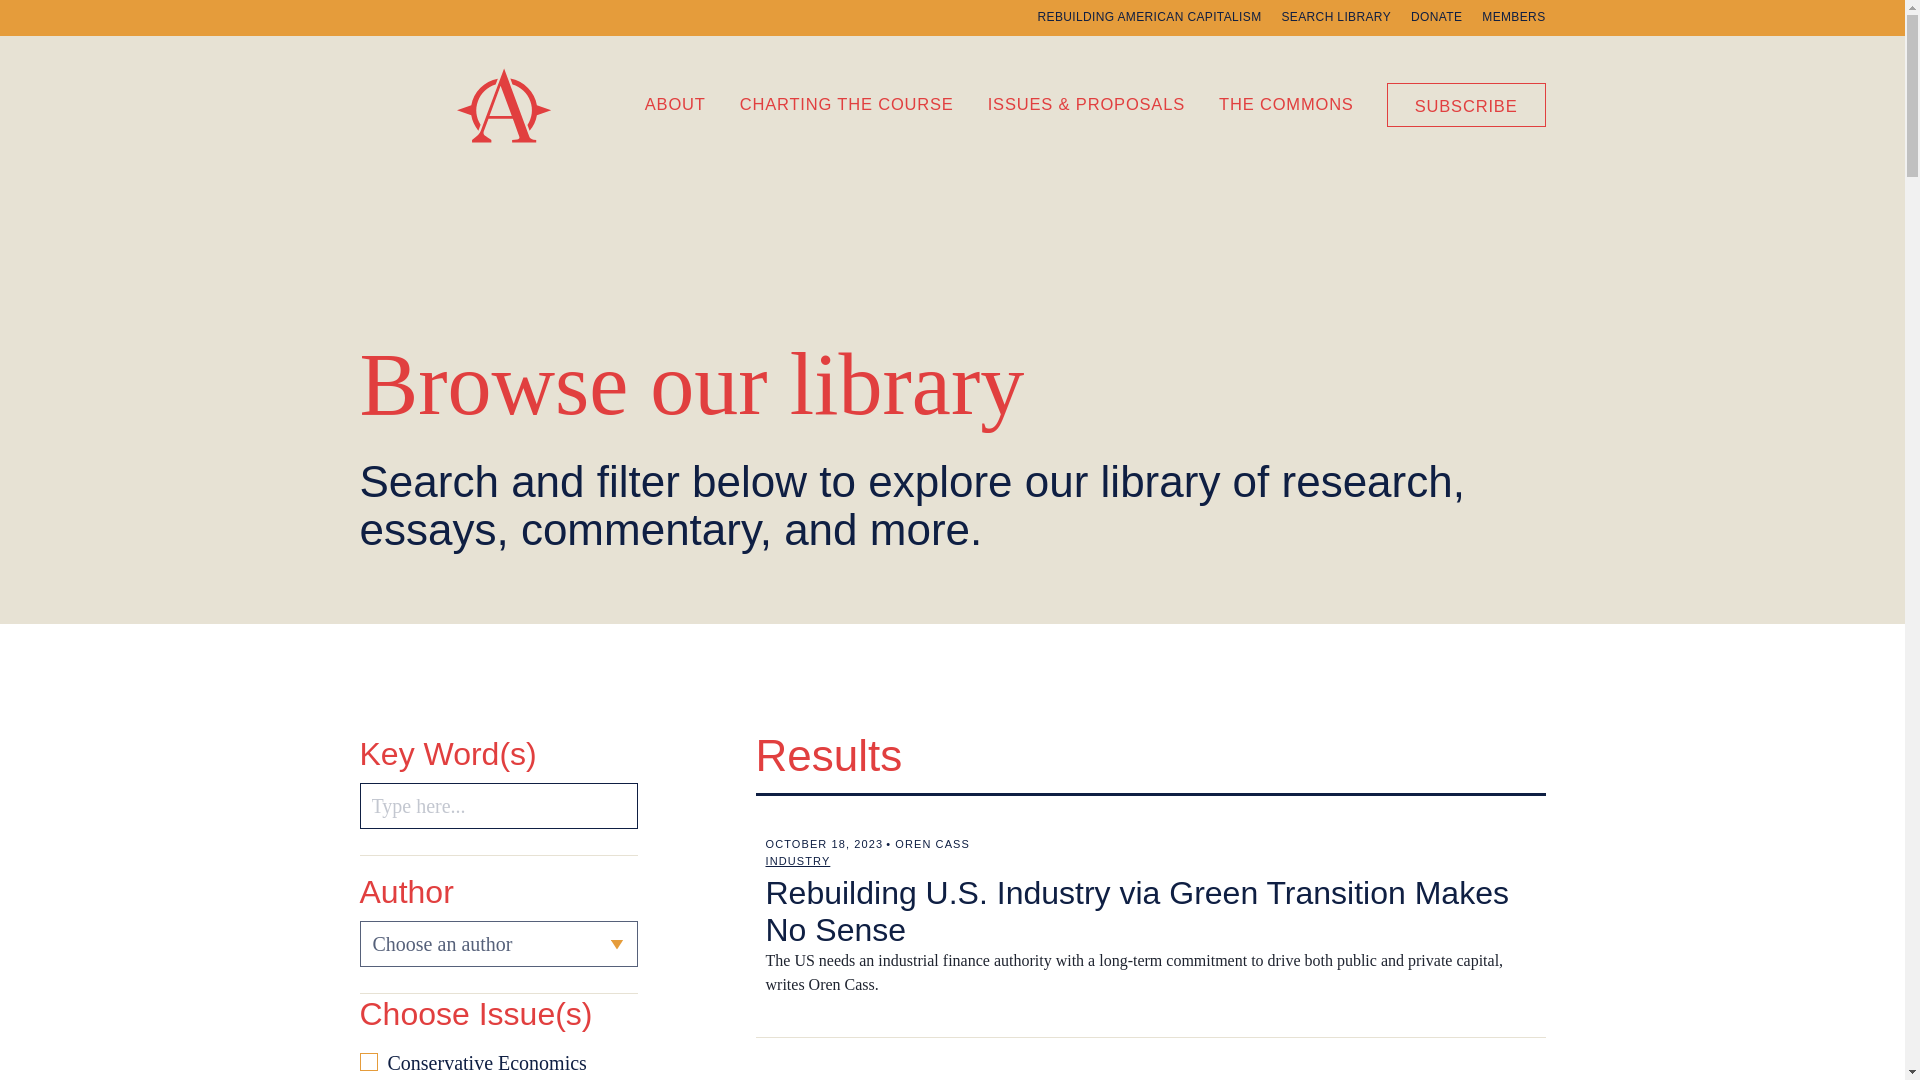 Image resolution: width=1920 pixels, height=1080 pixels. I want to click on SEARCH LIBRARY, so click(1335, 16).